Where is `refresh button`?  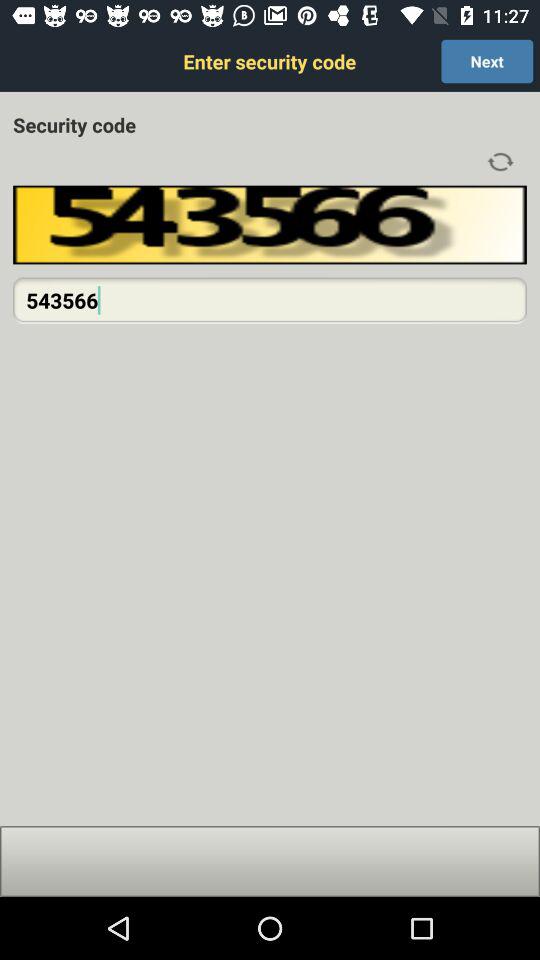
refresh button is located at coordinates (500, 162).